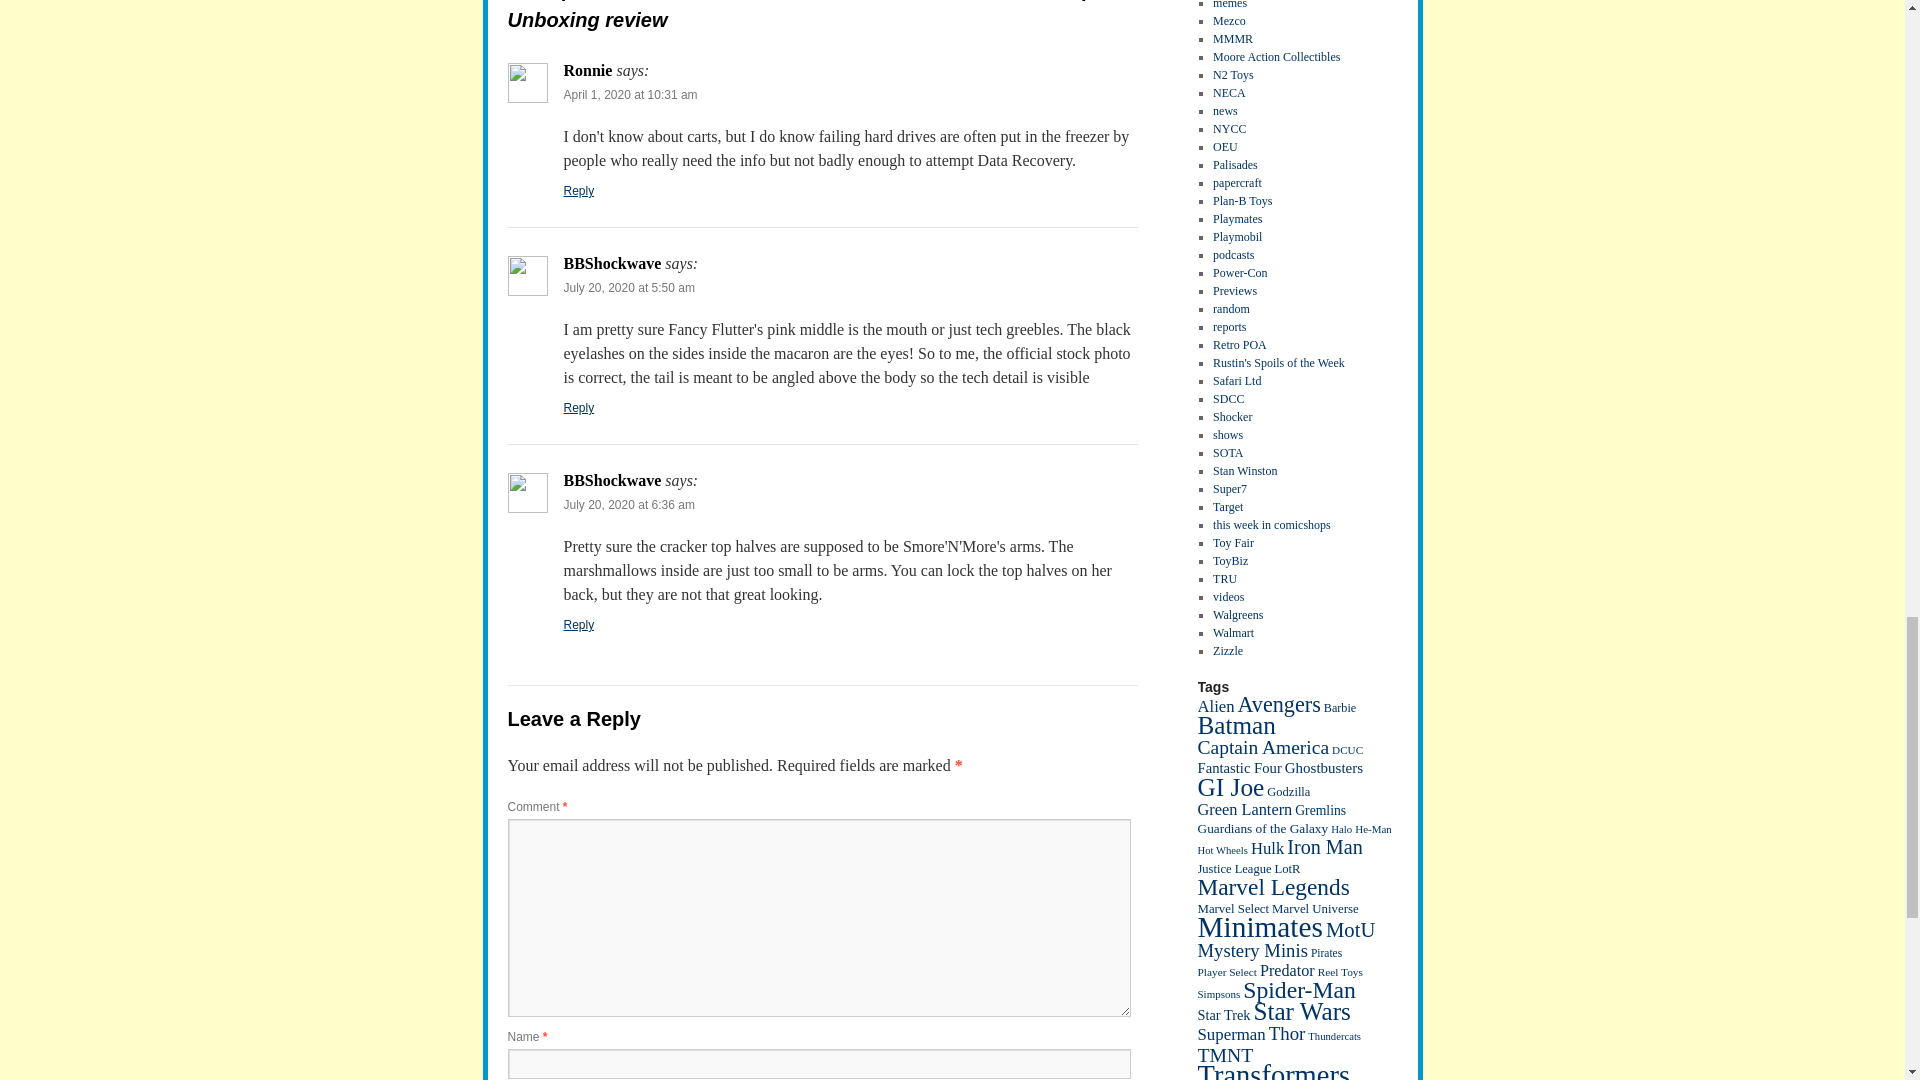 This screenshot has height=1080, width=1920. Describe the element at coordinates (631, 94) in the screenshot. I see `April 1, 2020 at 10:31 am` at that location.